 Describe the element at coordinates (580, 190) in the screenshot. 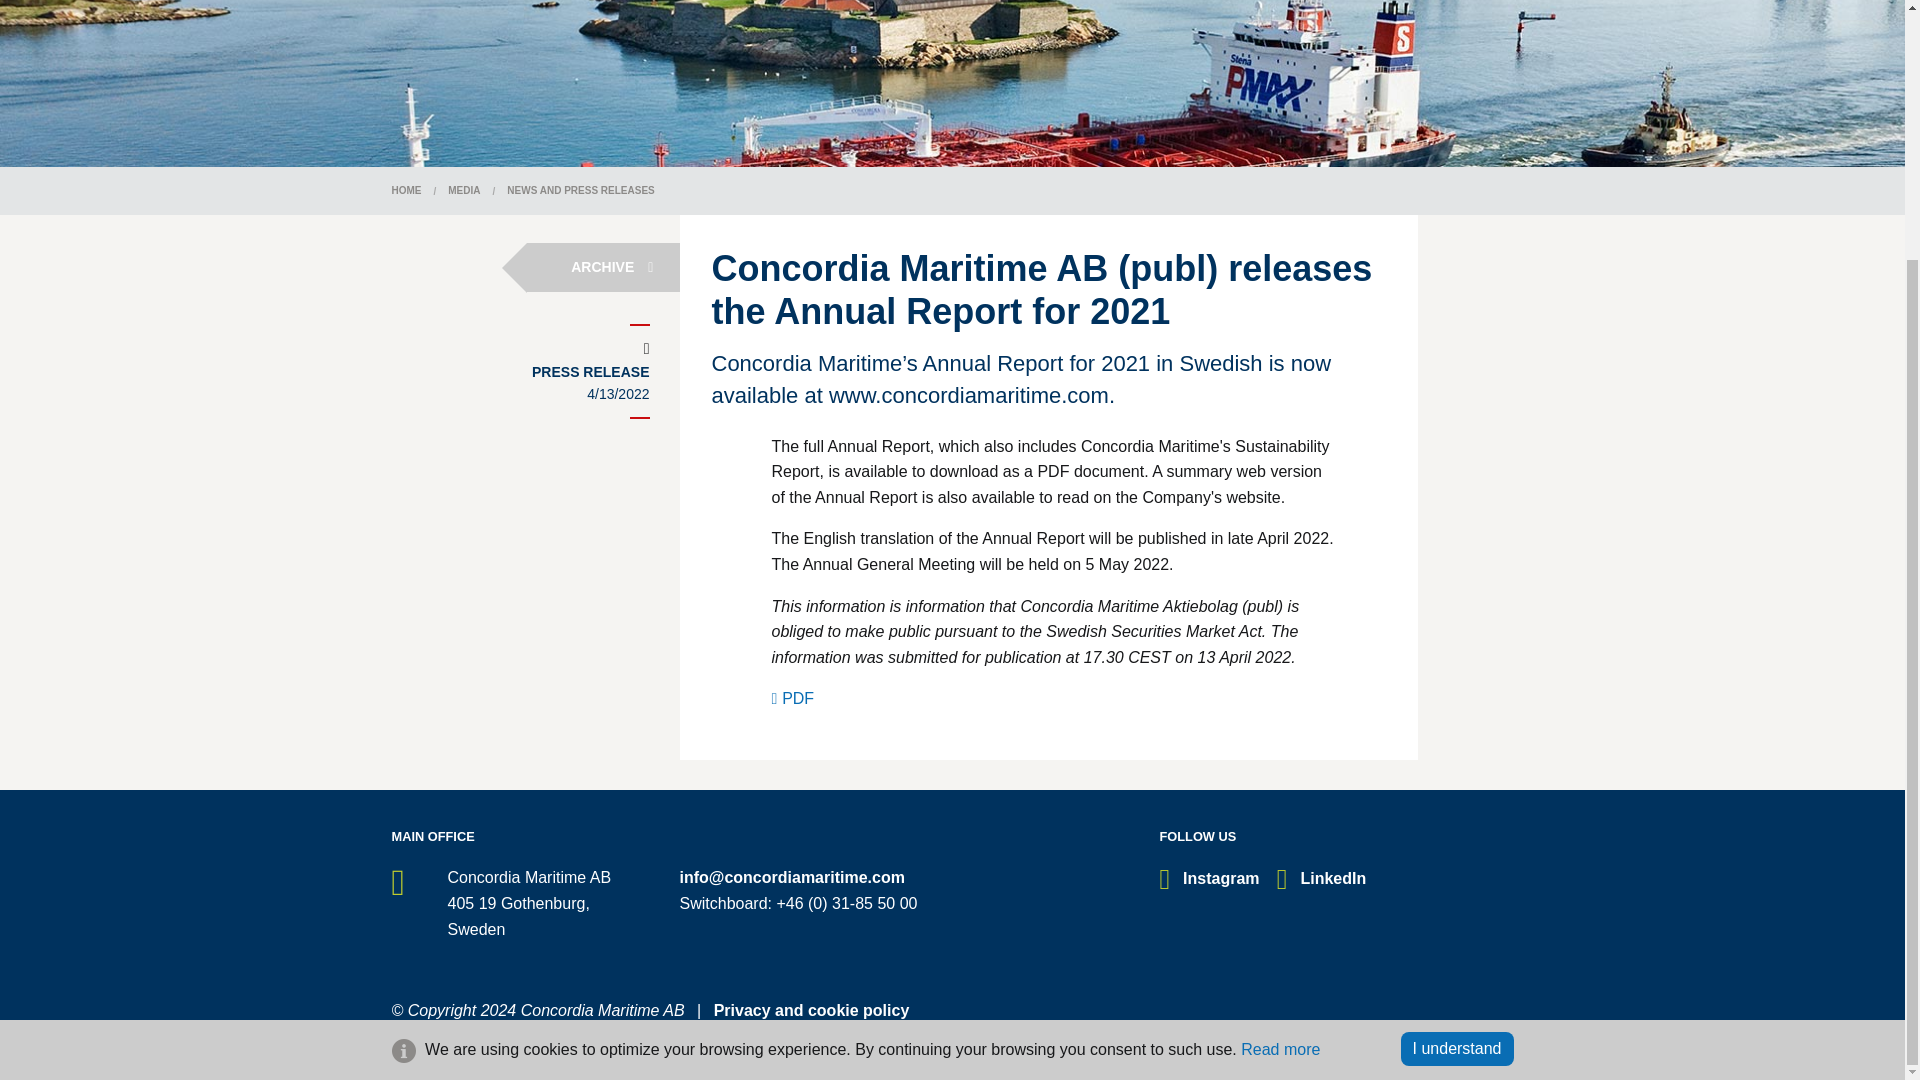

I see `NEWS AND PRESS RELEASES` at that location.